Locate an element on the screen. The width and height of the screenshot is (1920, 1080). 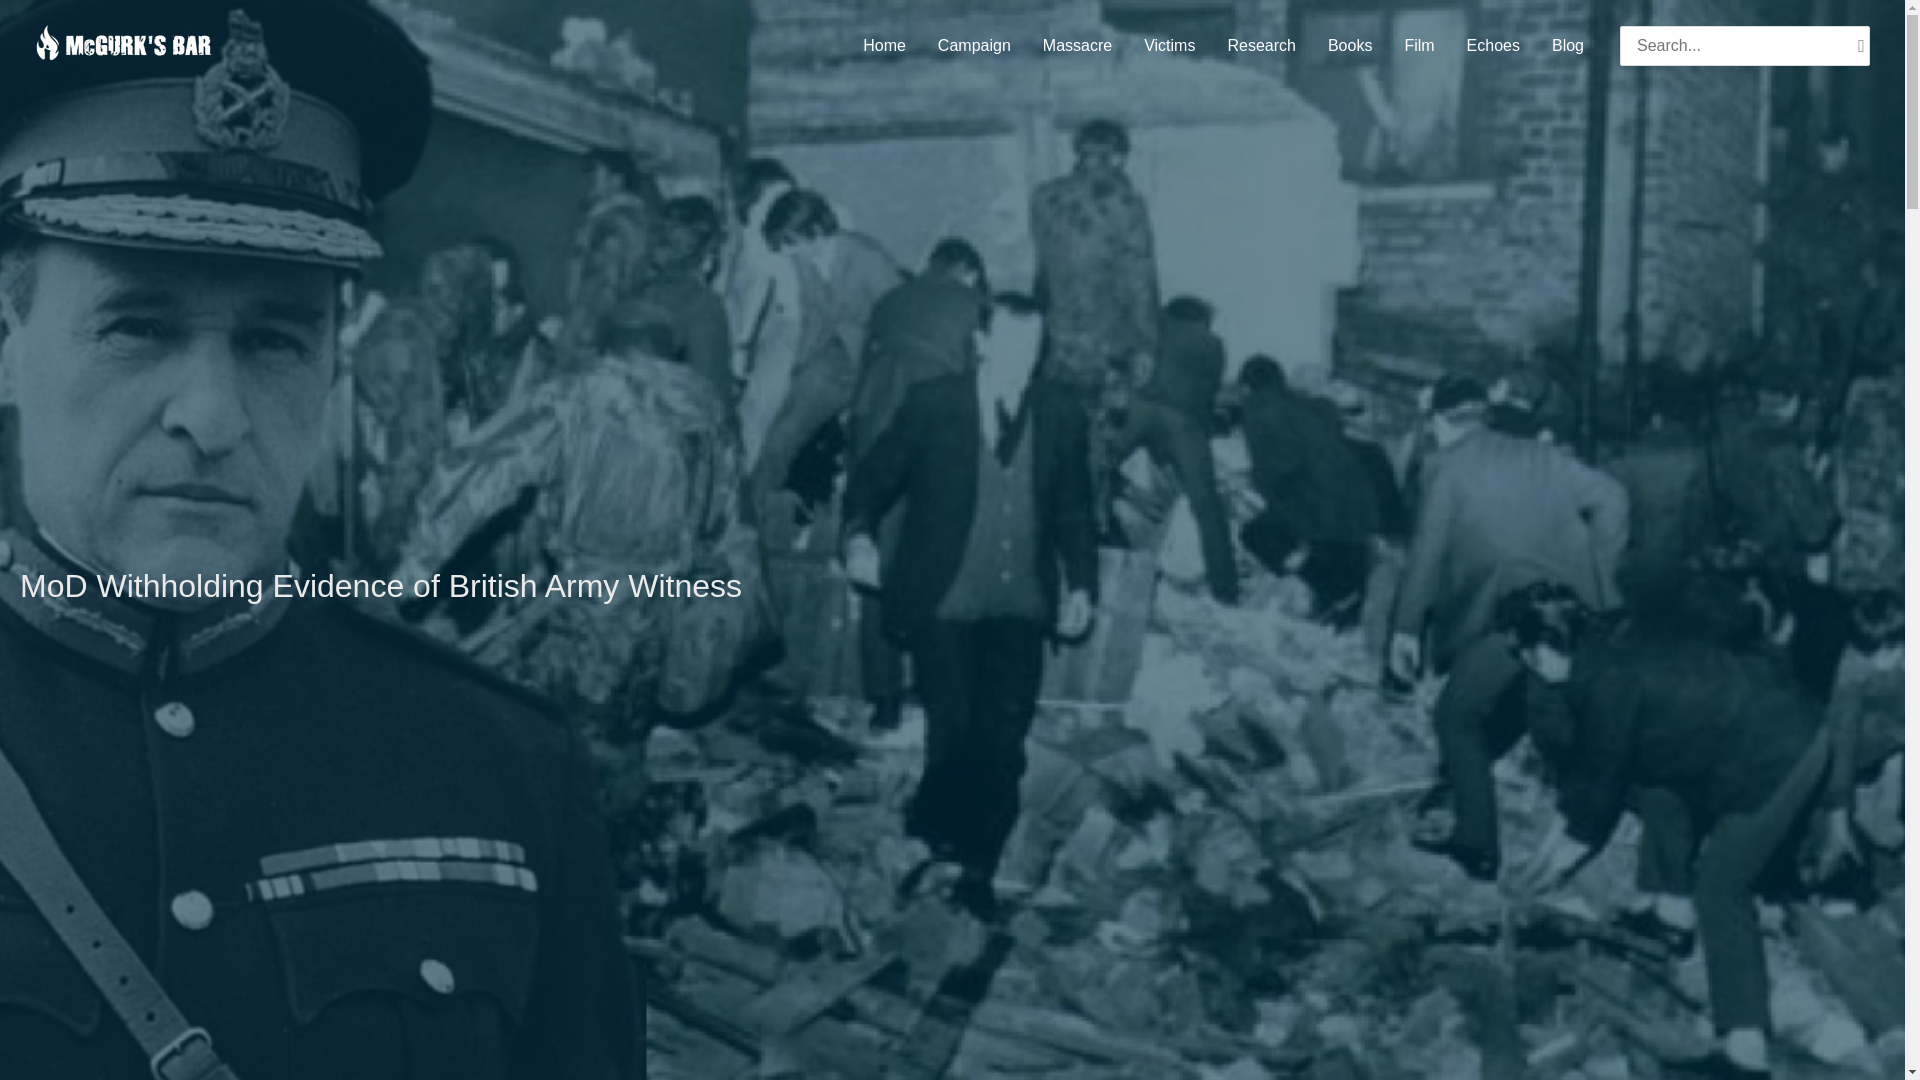
Blog is located at coordinates (1568, 46).